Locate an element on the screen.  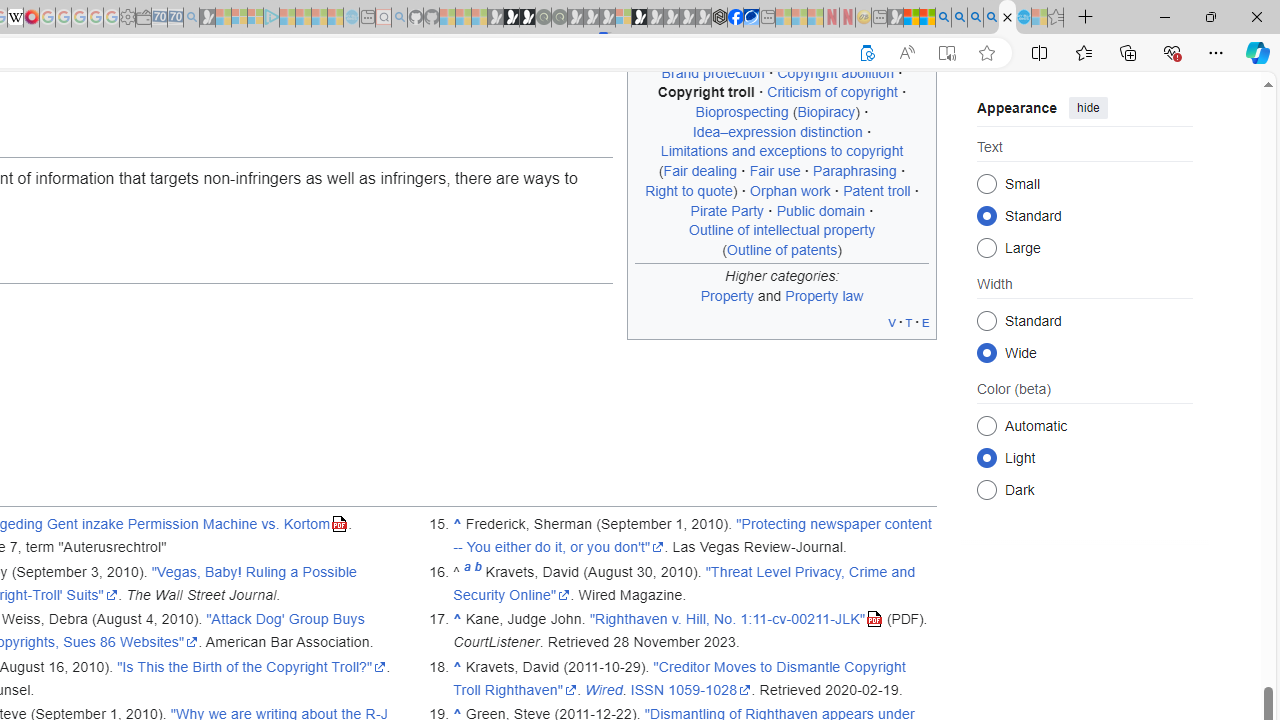
"Is This the Birth of the Copyright Troll?" is located at coordinates (251, 666).